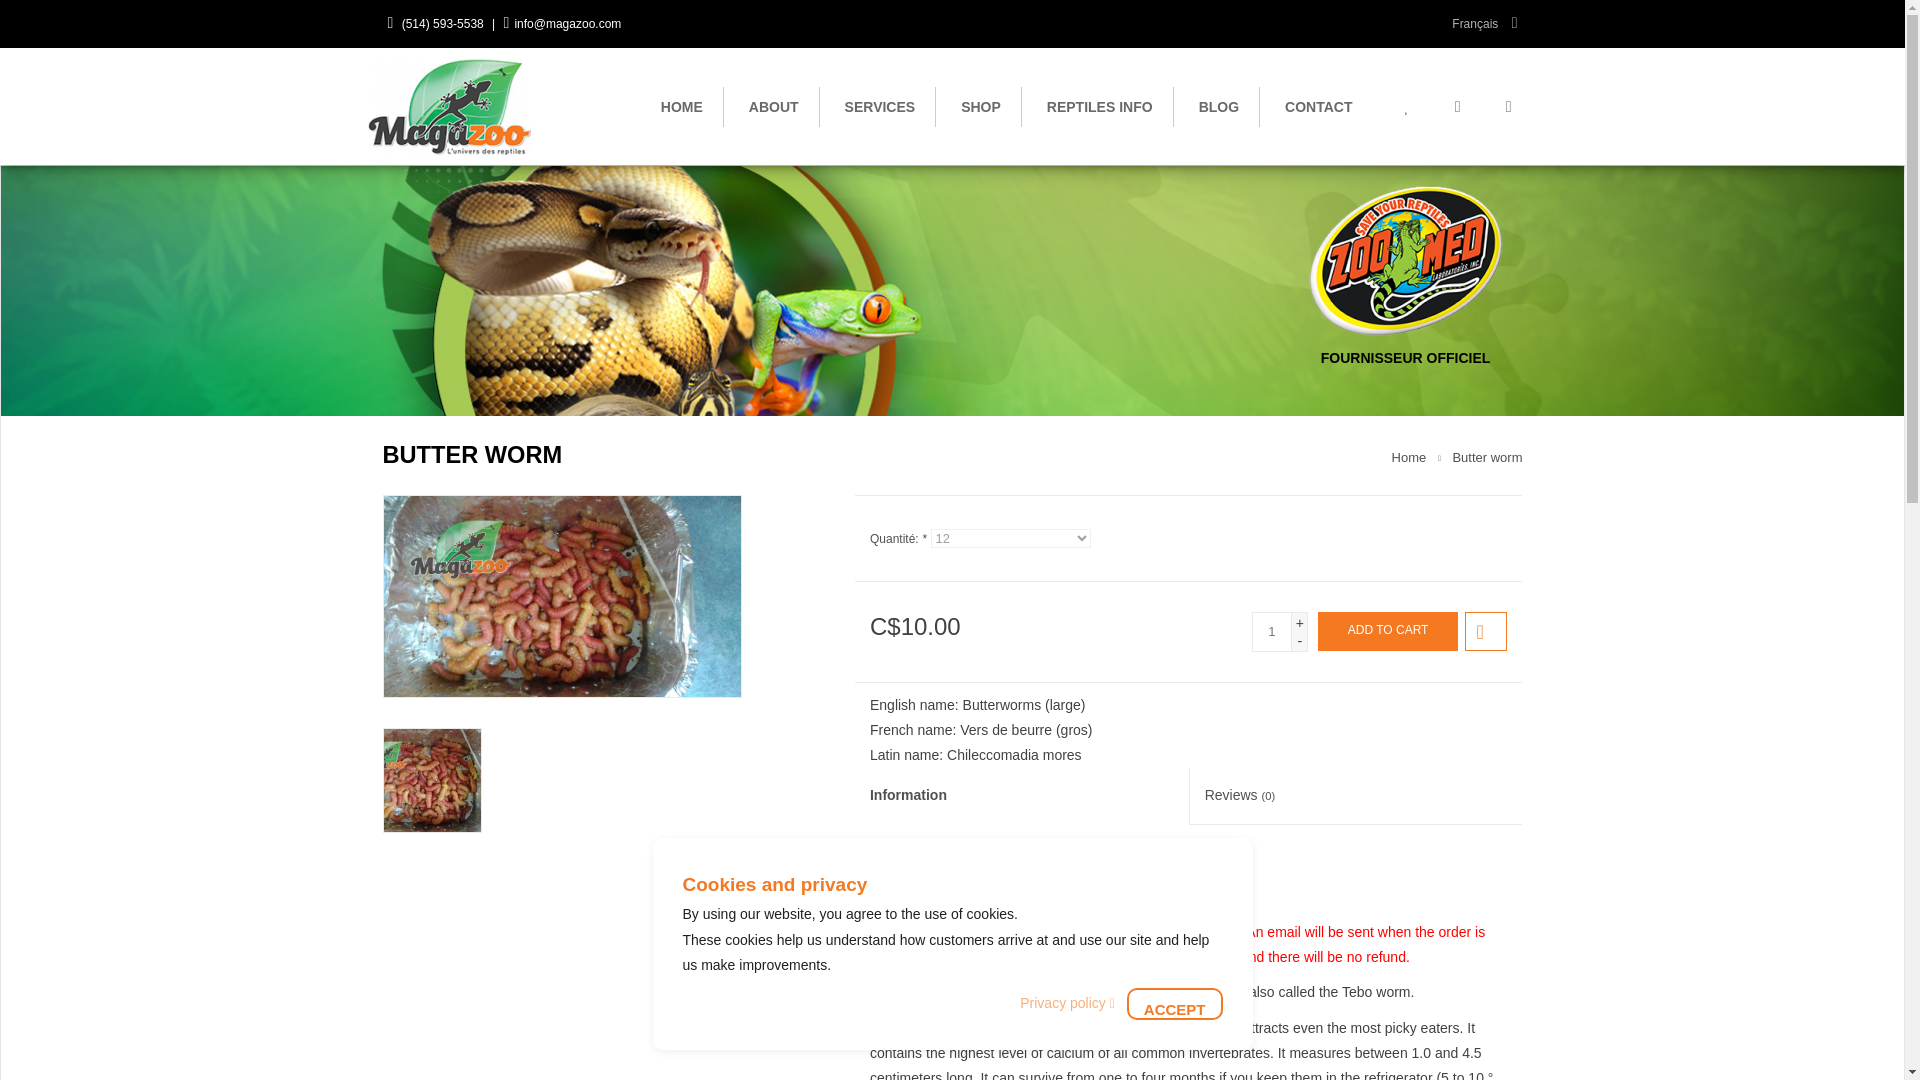 The height and width of the screenshot is (1080, 1920). Describe the element at coordinates (774, 106) in the screenshot. I see `ABOUT` at that location.